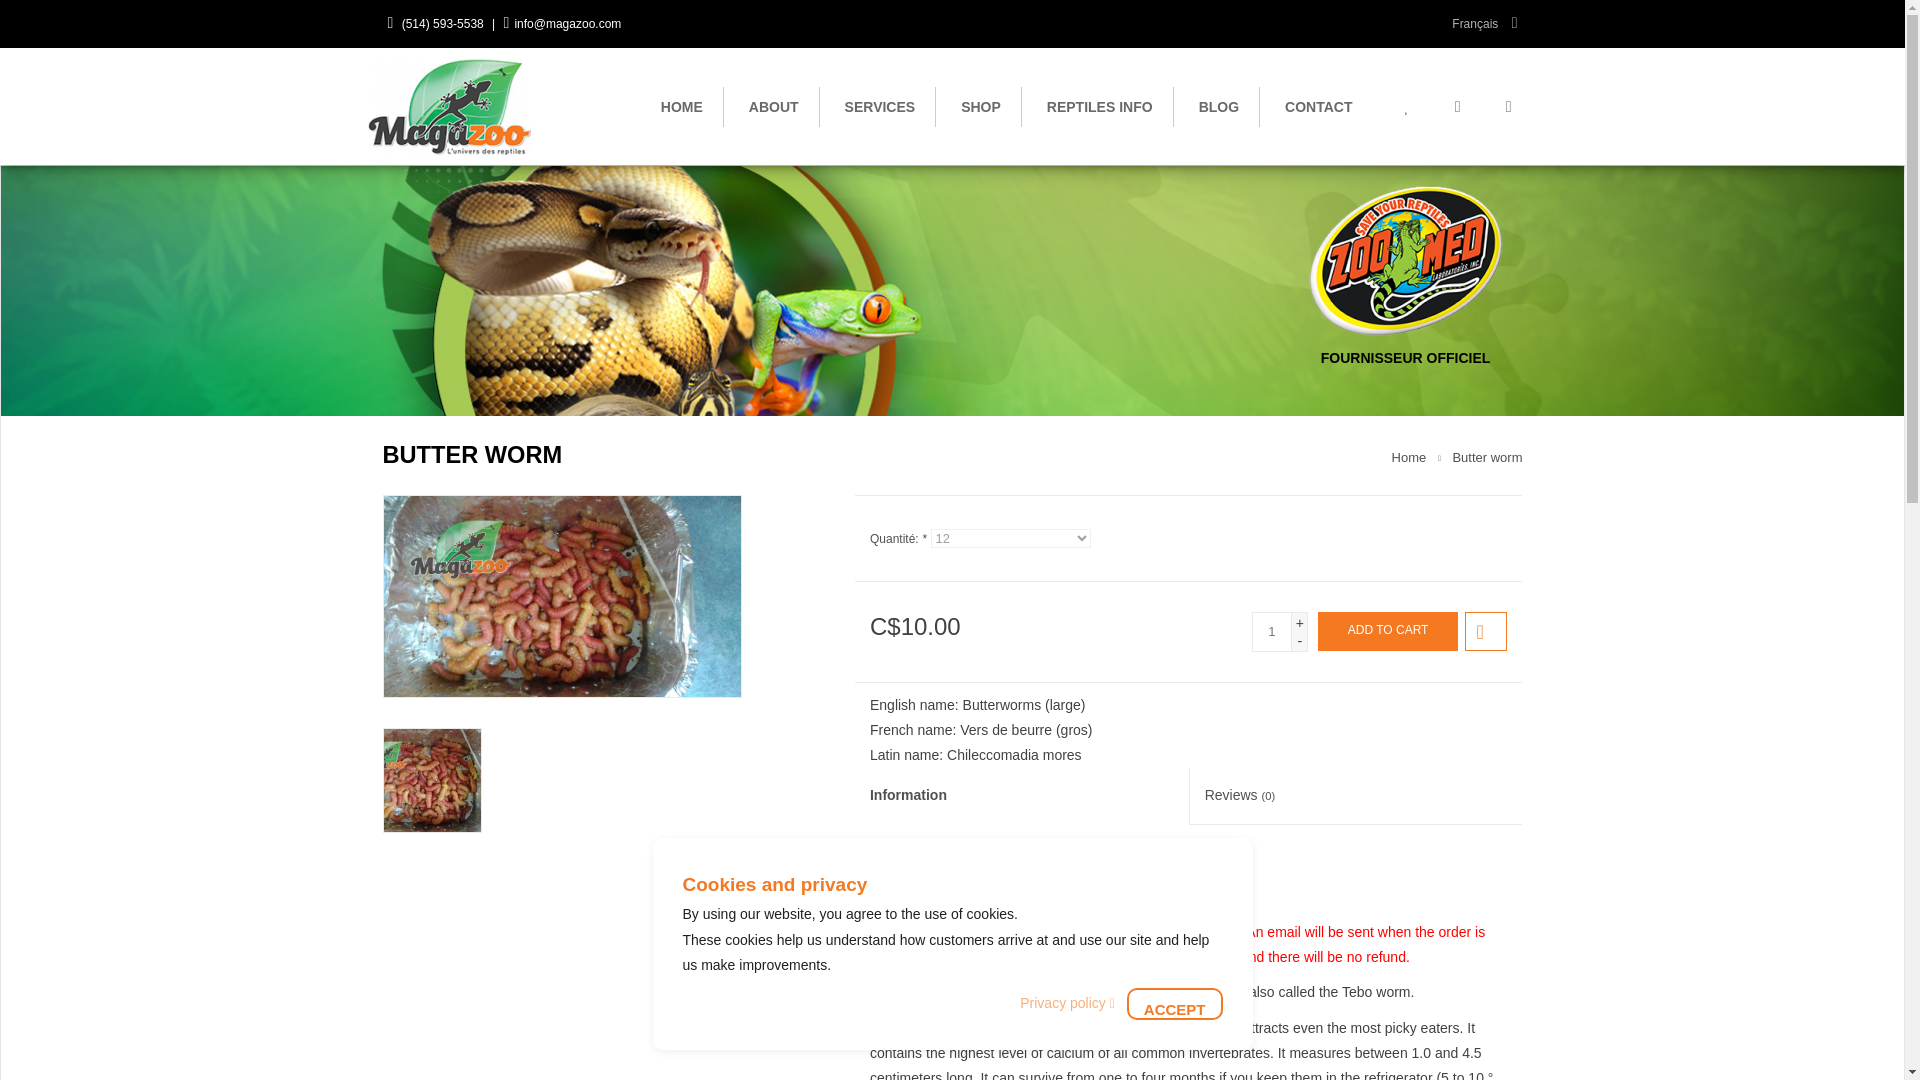 The height and width of the screenshot is (1080, 1920). Describe the element at coordinates (774, 106) in the screenshot. I see `ABOUT` at that location.